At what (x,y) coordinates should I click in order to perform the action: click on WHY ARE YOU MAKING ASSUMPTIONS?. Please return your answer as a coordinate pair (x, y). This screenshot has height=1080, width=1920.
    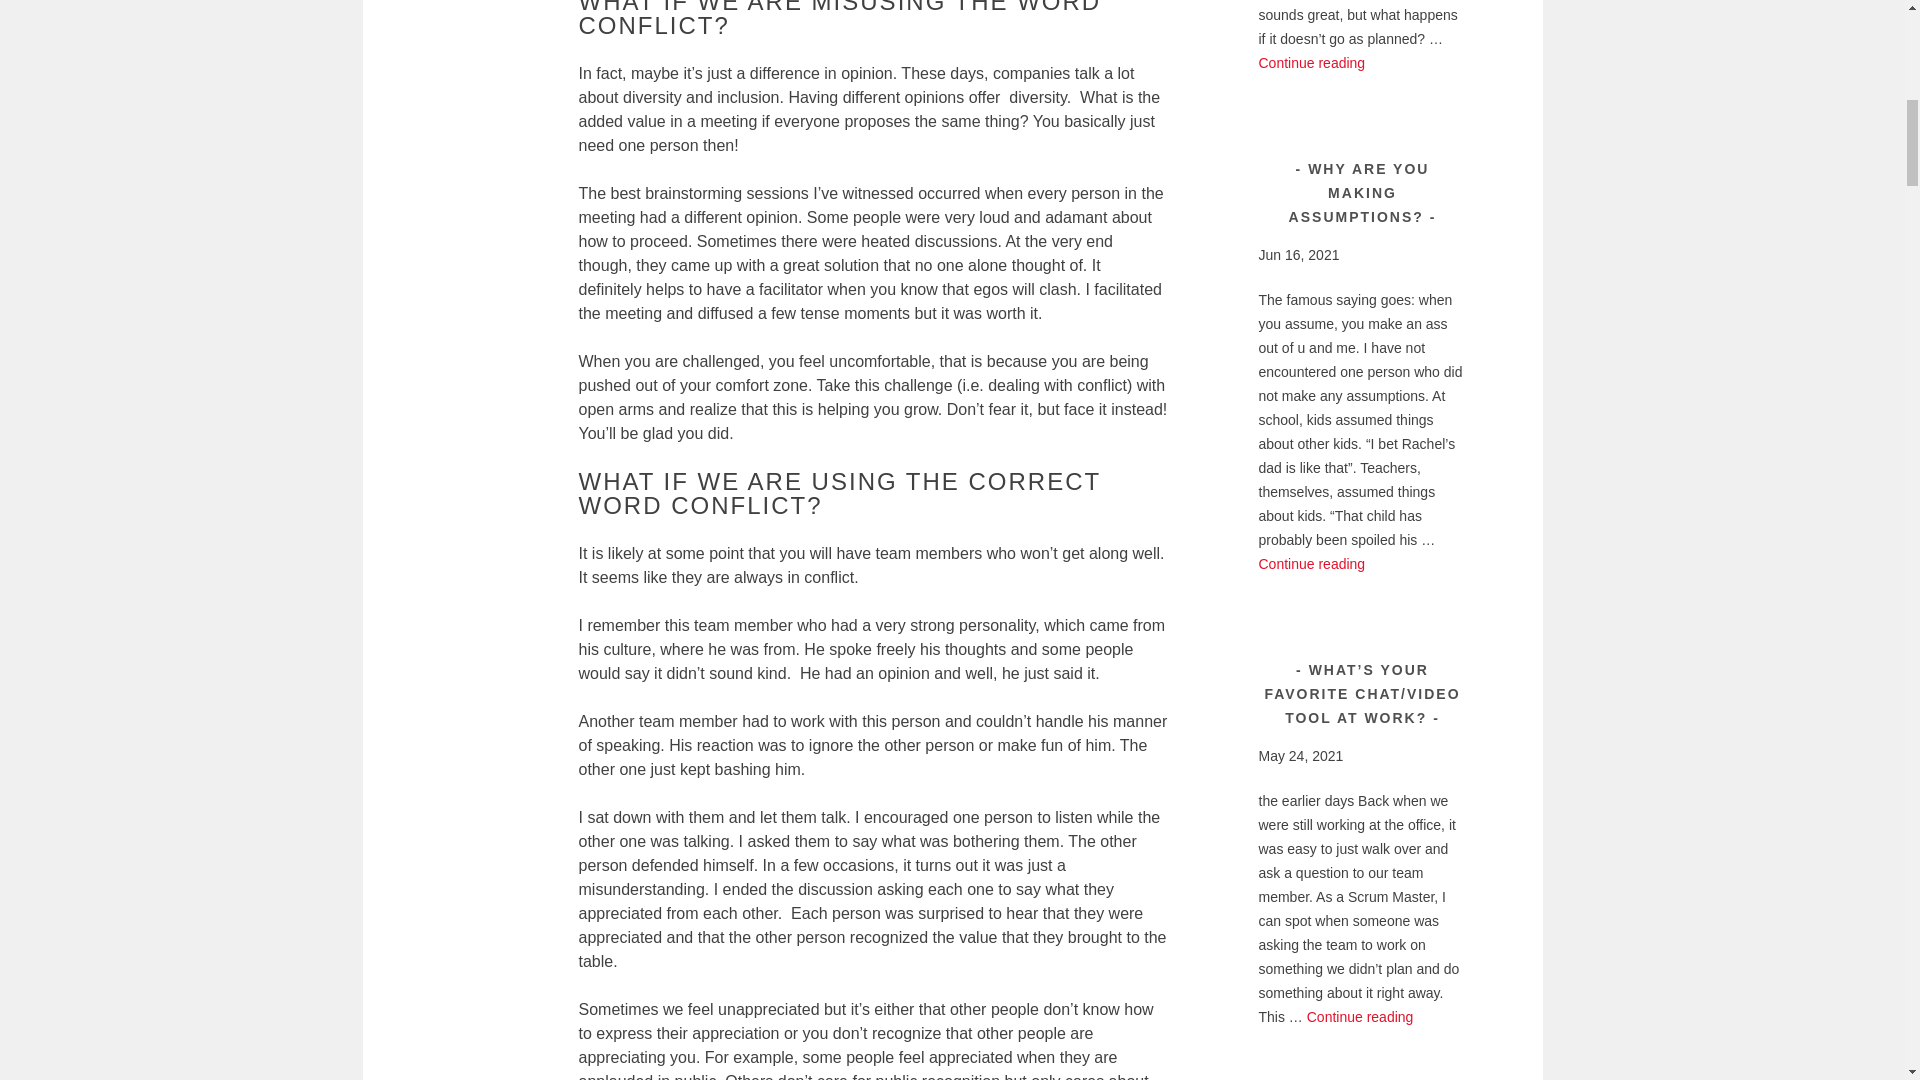
    Looking at the image, I should click on (1311, 564).